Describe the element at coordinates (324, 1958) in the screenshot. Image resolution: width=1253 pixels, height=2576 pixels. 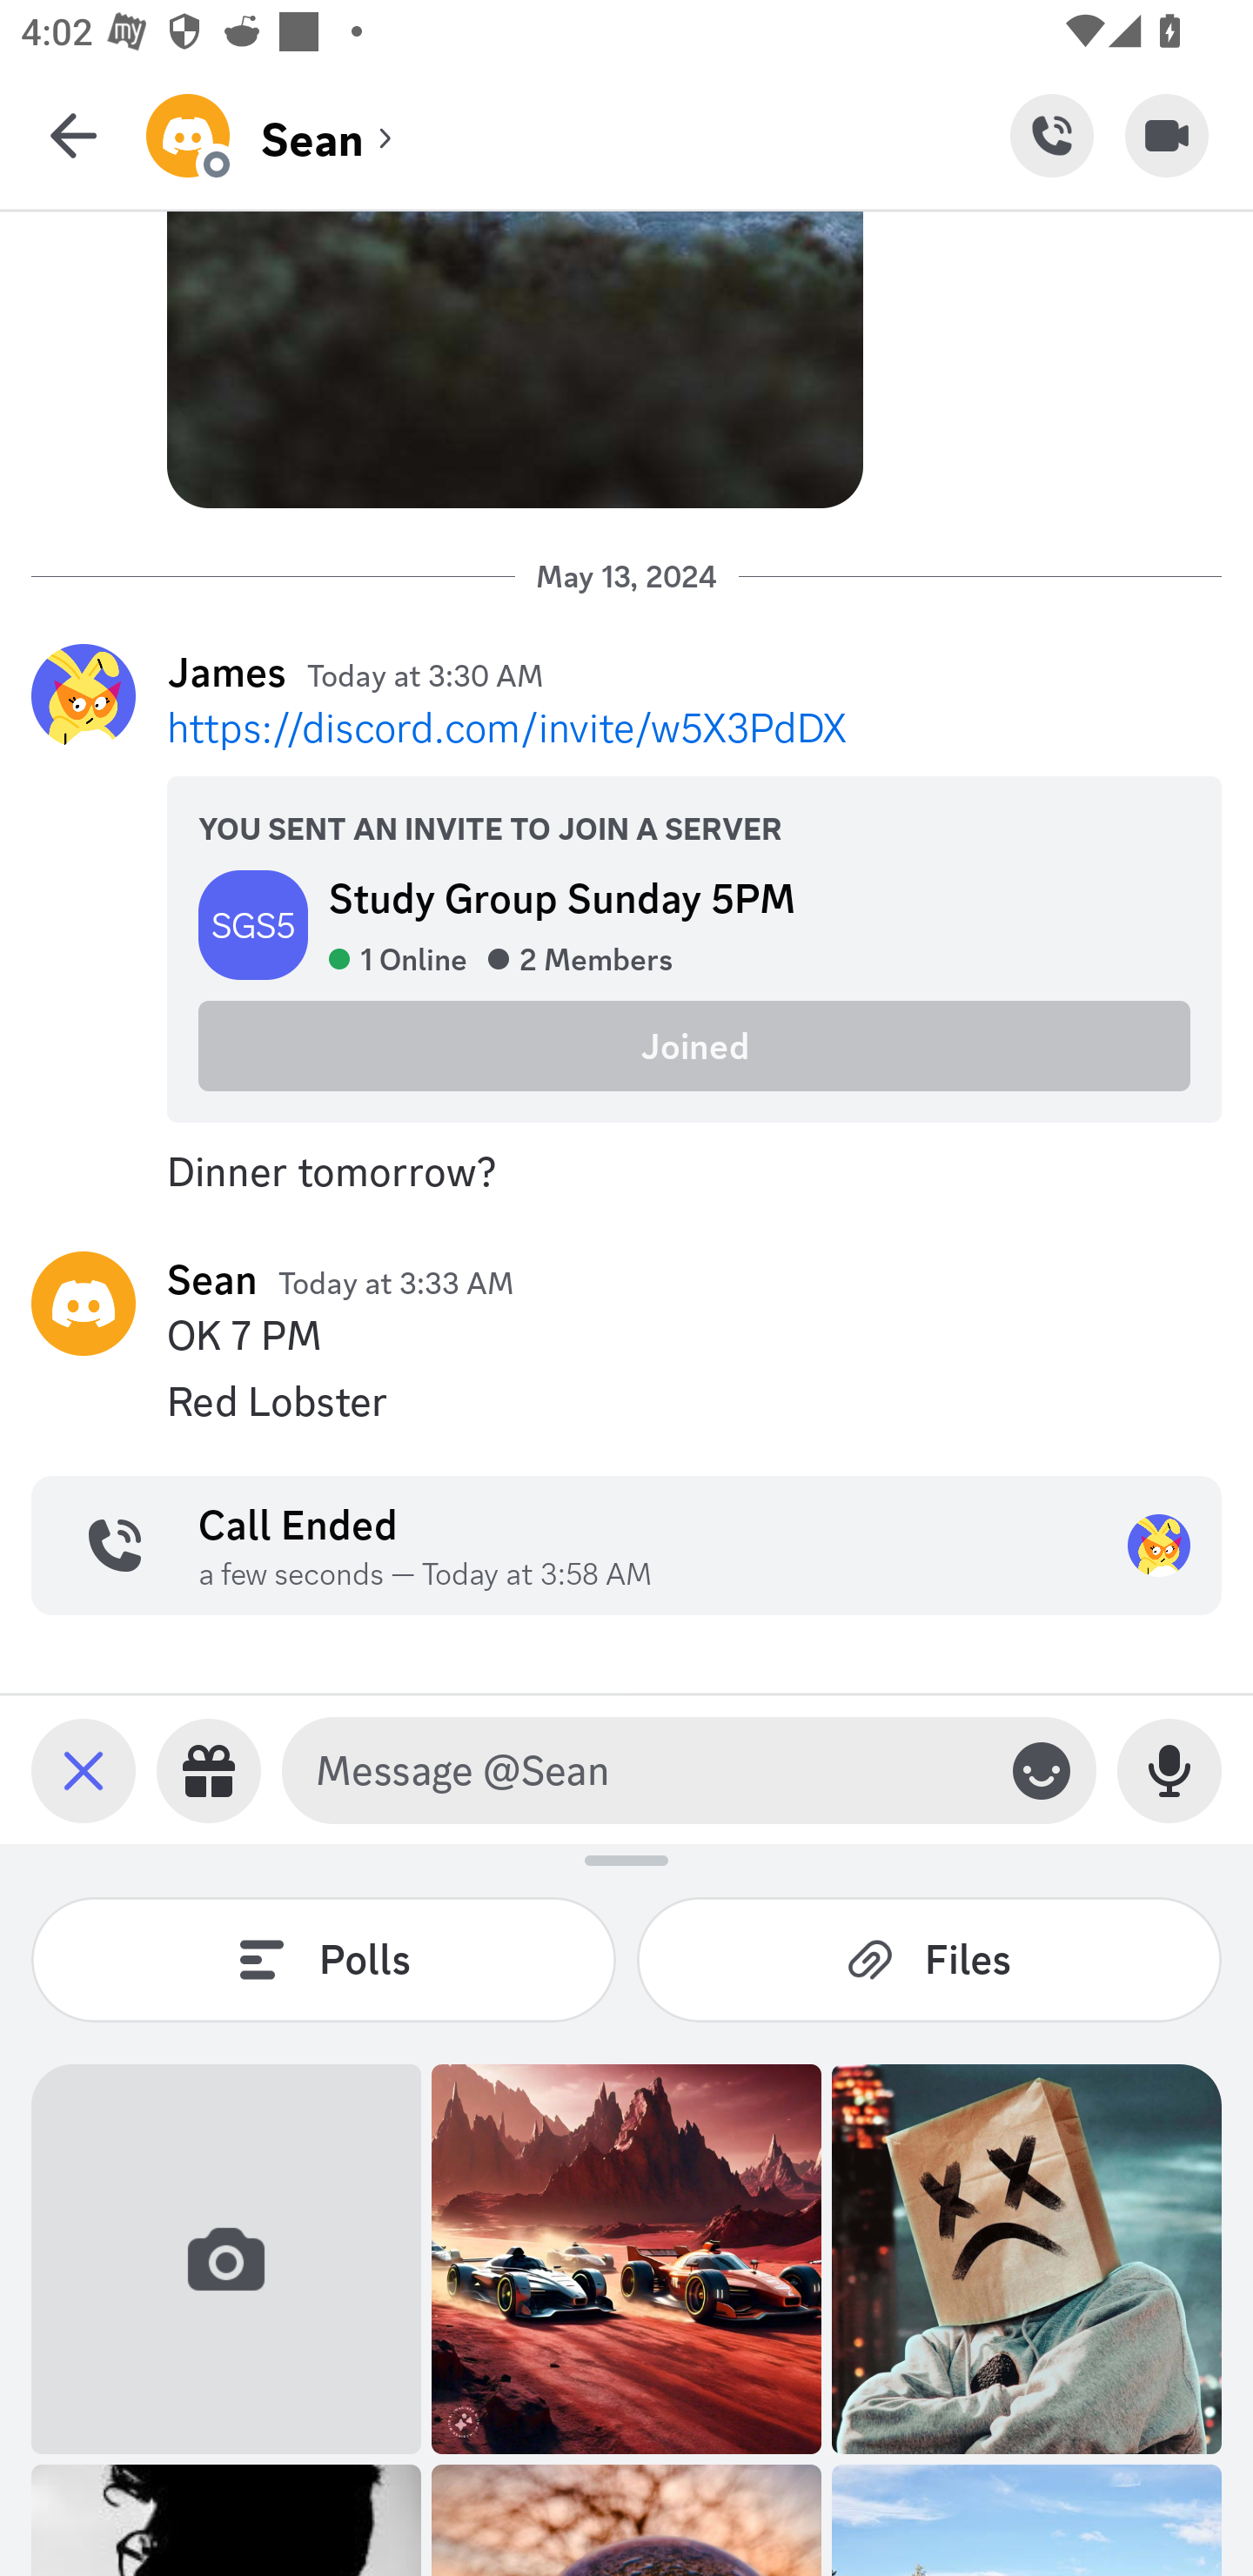
I see `Polls` at that location.